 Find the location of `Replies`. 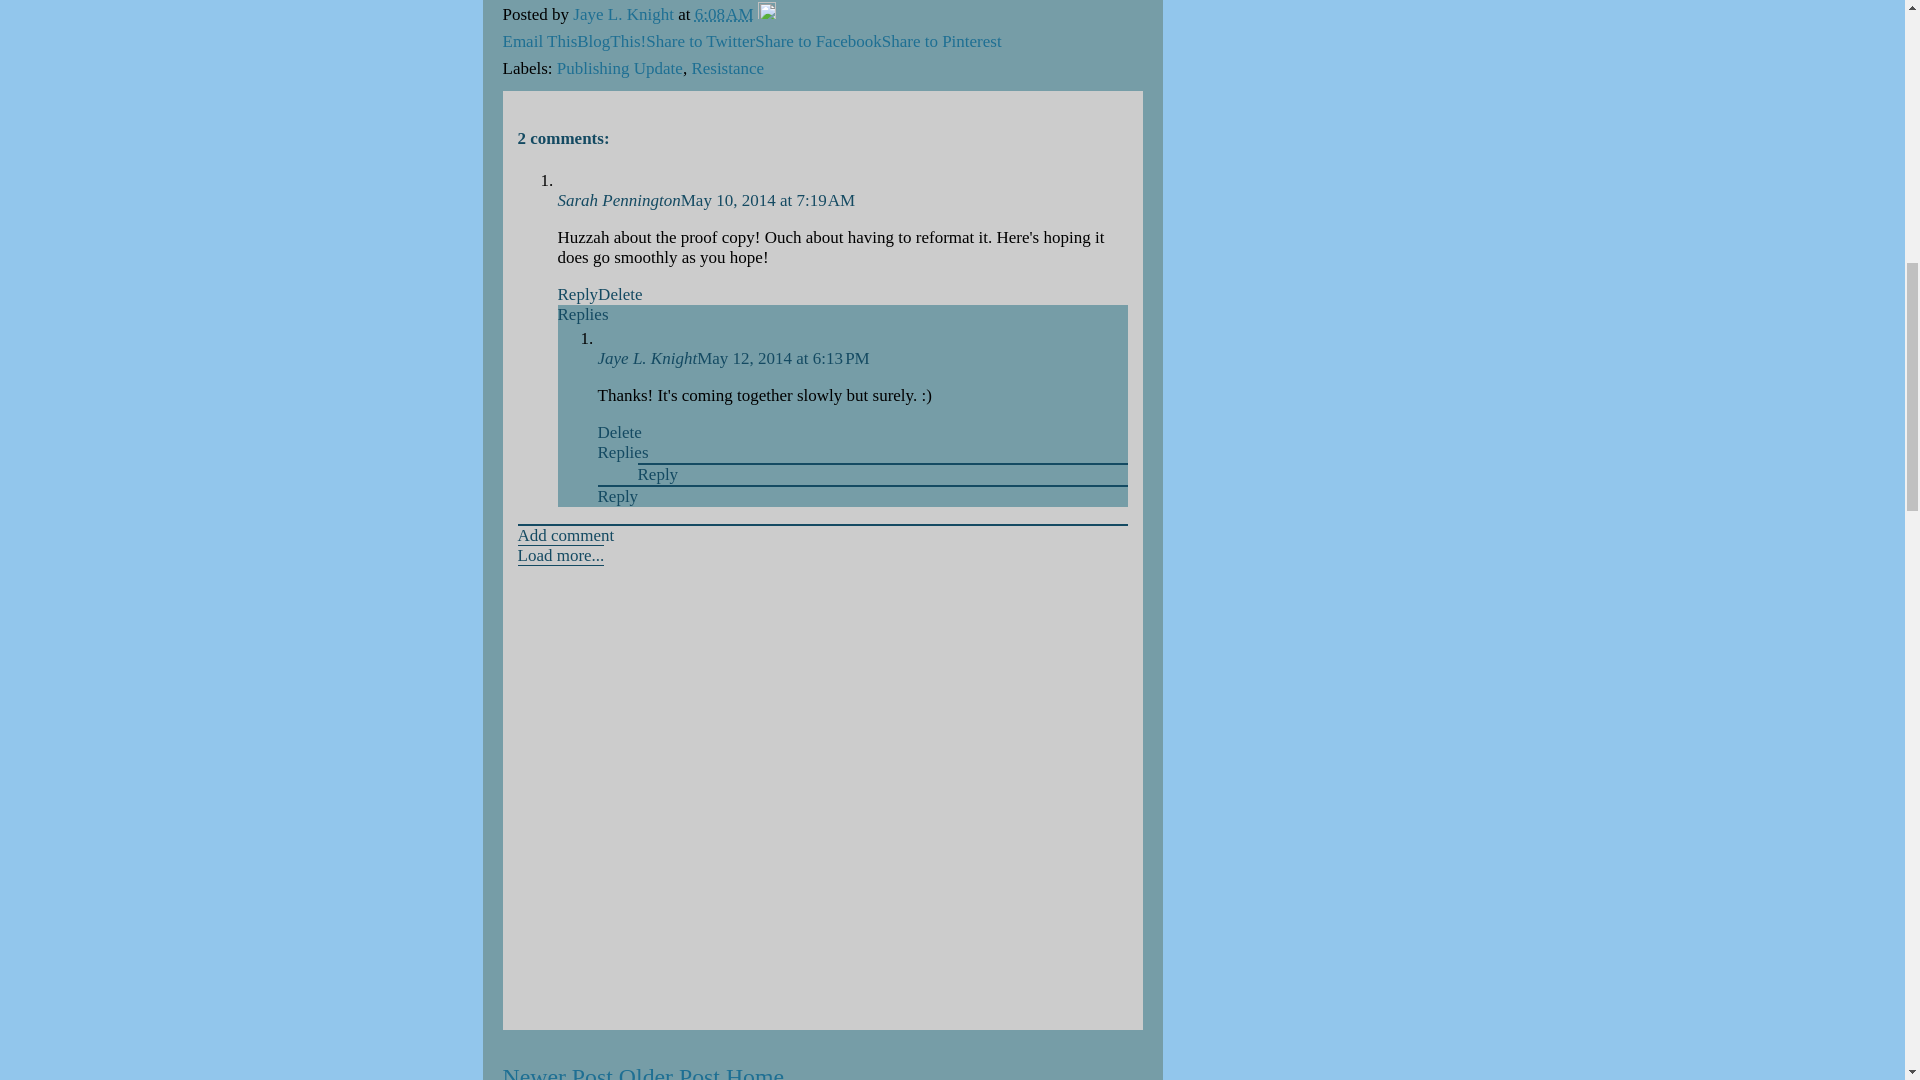

Replies is located at coordinates (583, 314).